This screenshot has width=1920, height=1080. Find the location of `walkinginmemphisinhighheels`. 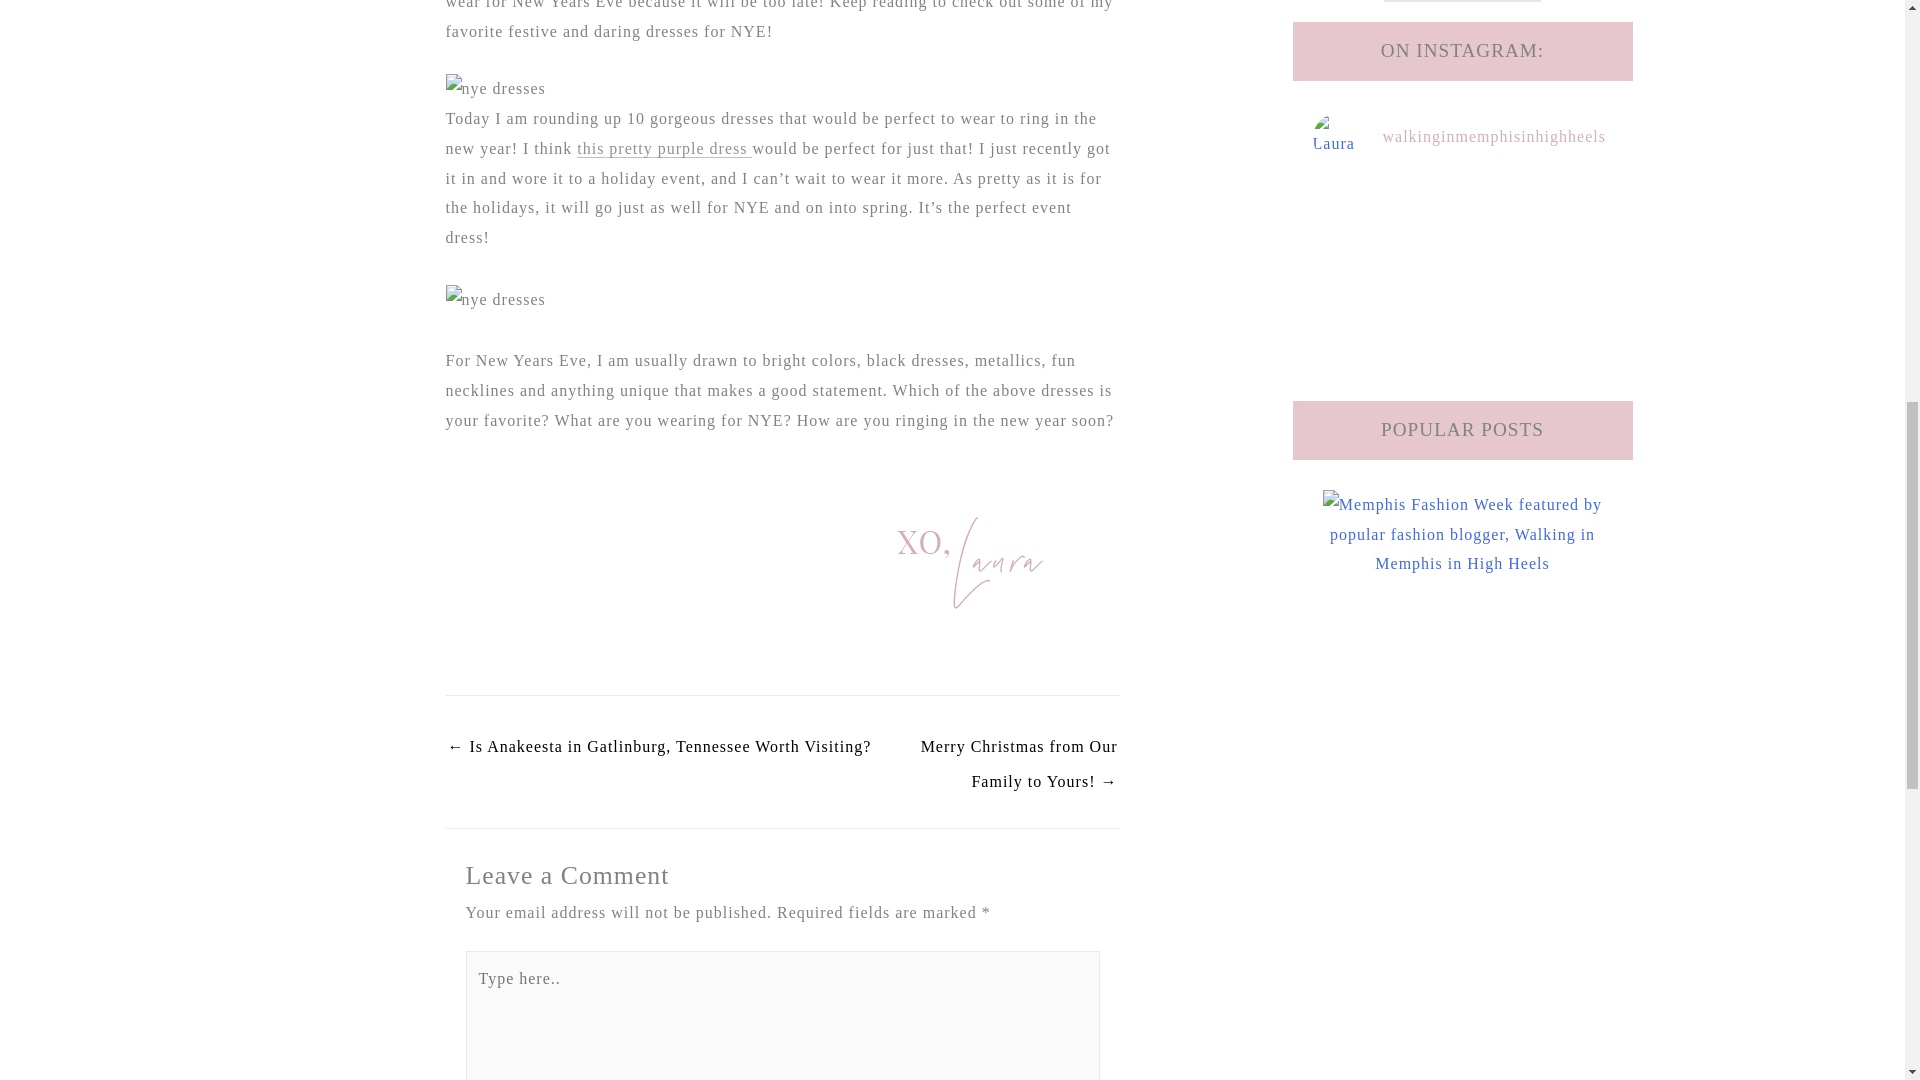

walkinginmemphisinhighheels is located at coordinates (1462, 138).